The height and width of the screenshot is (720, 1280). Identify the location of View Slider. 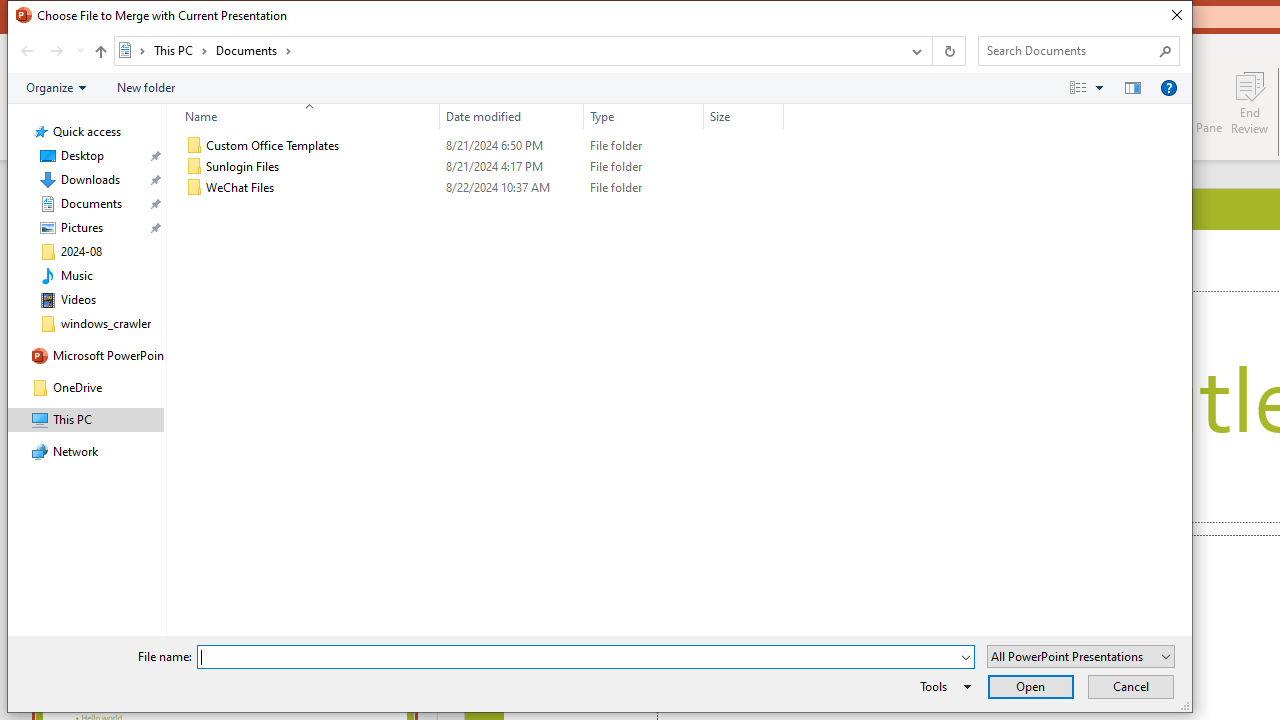
(1099, 87).